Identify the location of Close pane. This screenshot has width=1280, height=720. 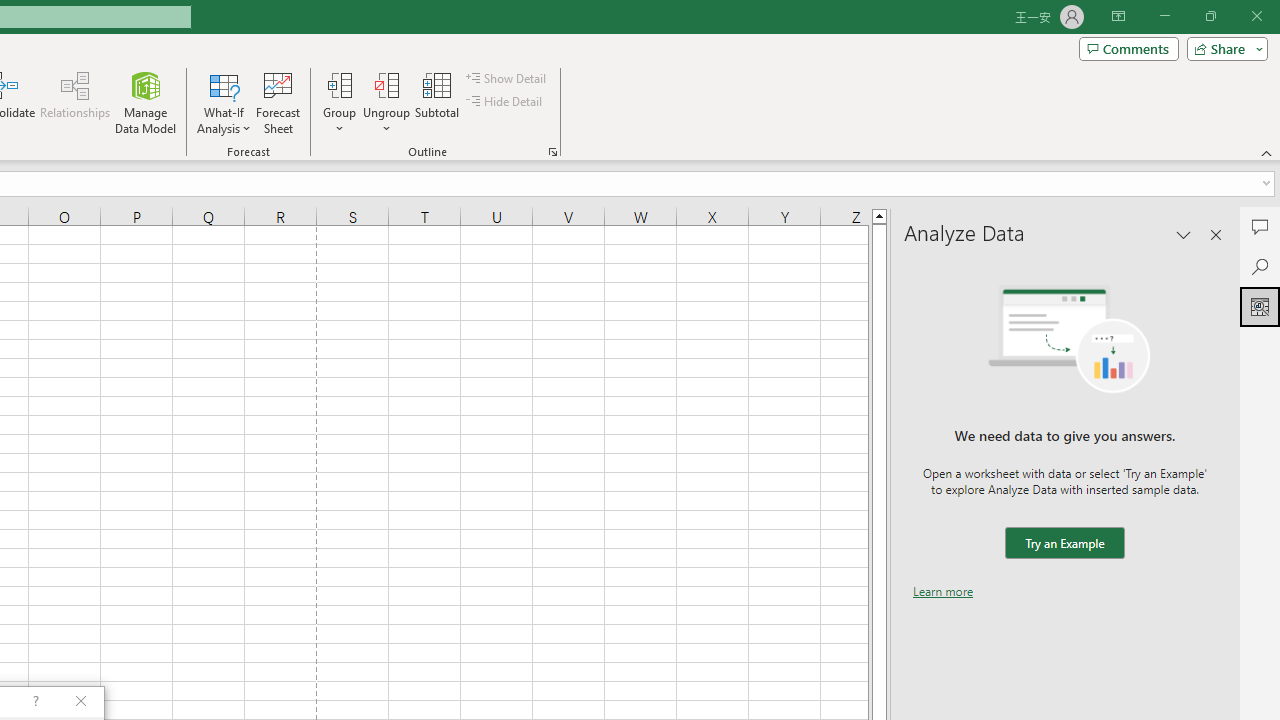
(1216, 234).